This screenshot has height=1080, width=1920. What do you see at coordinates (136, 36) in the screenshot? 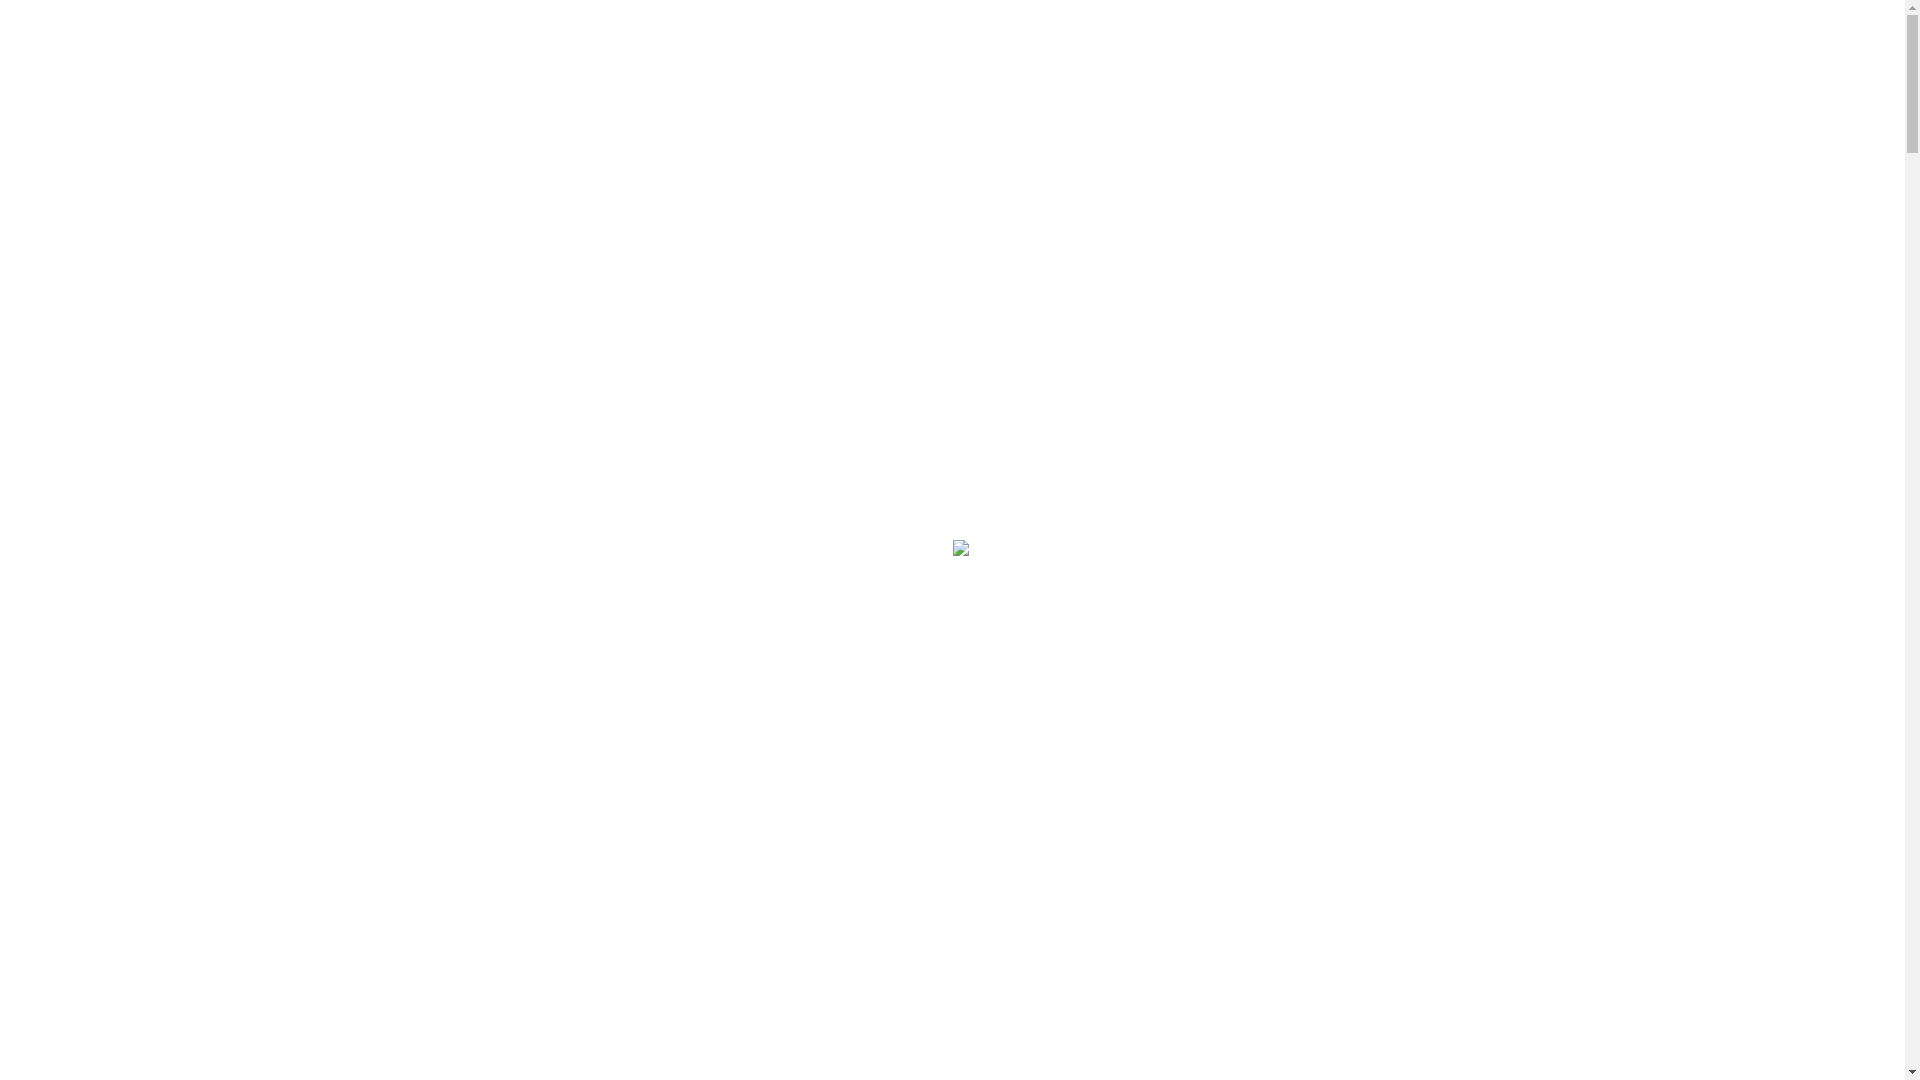
I see `Facebook page opens in new window` at bounding box center [136, 36].